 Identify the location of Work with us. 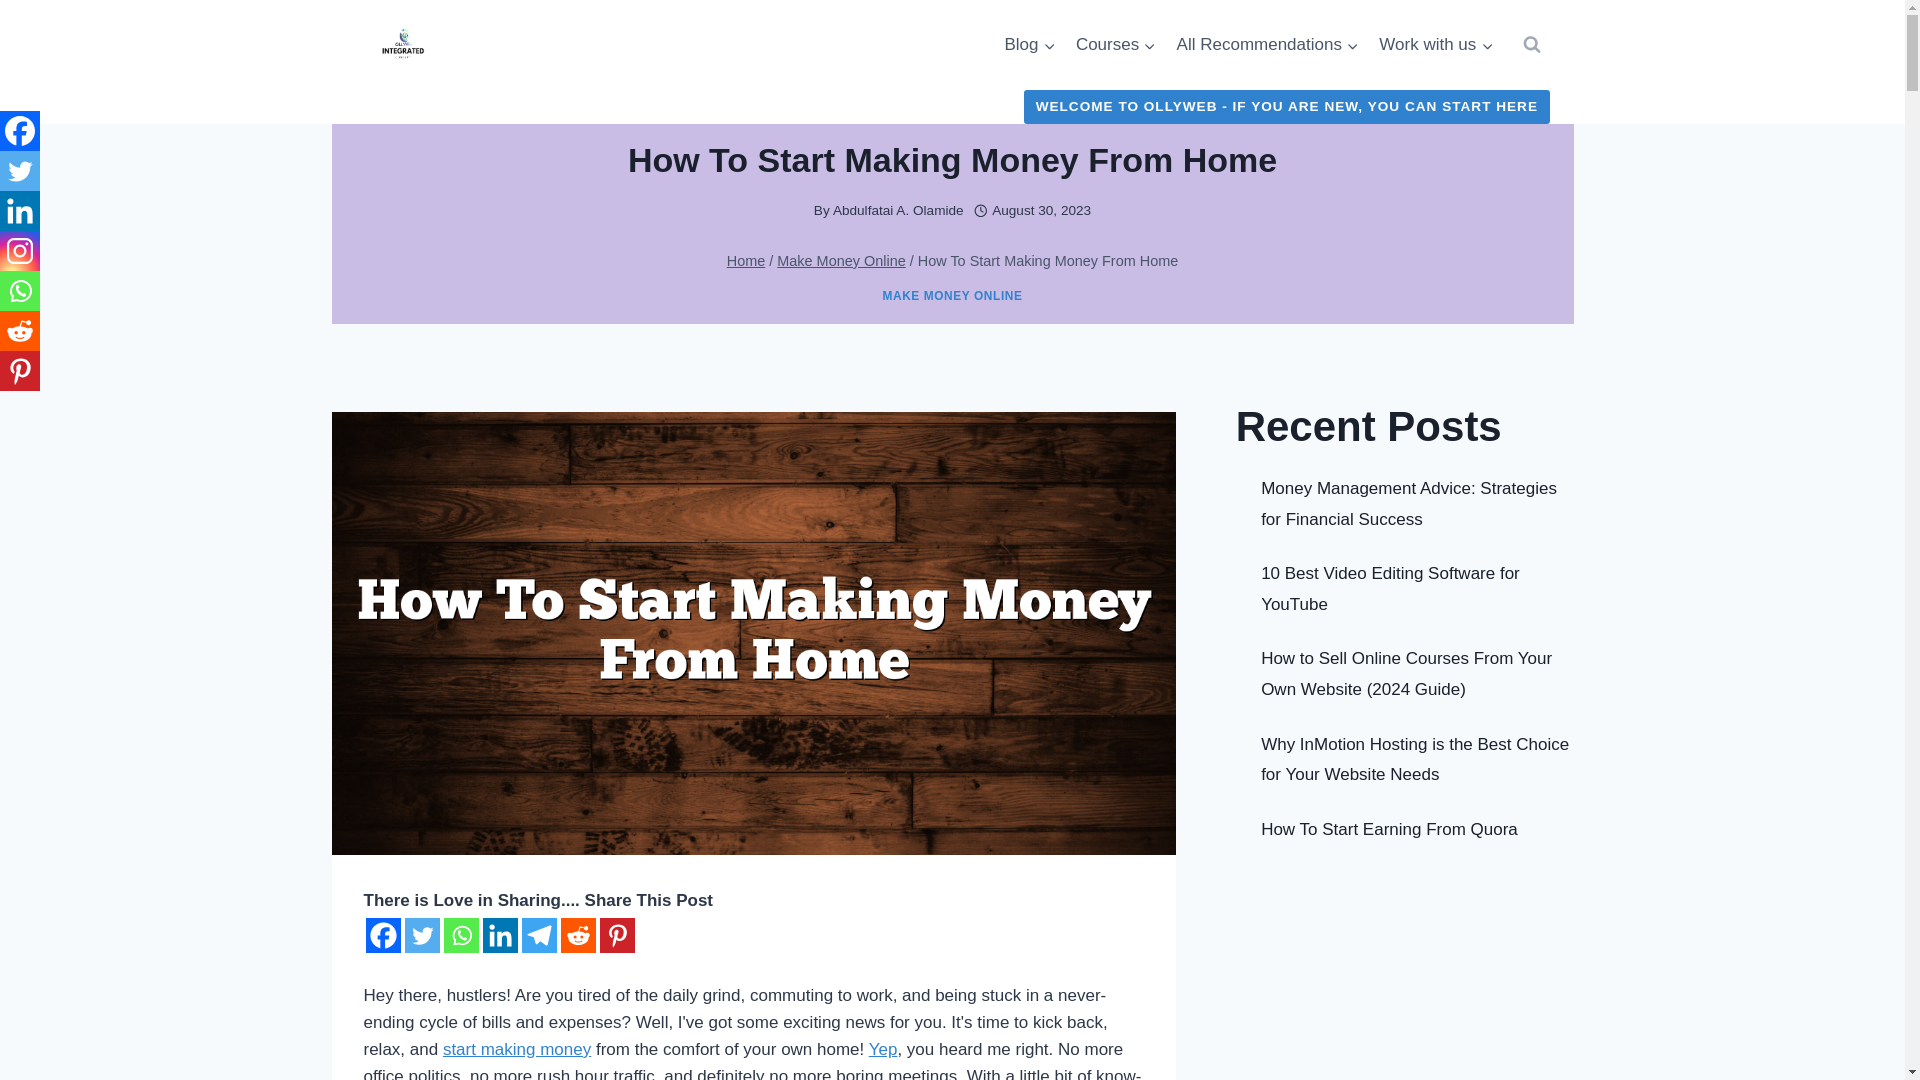
(1436, 44).